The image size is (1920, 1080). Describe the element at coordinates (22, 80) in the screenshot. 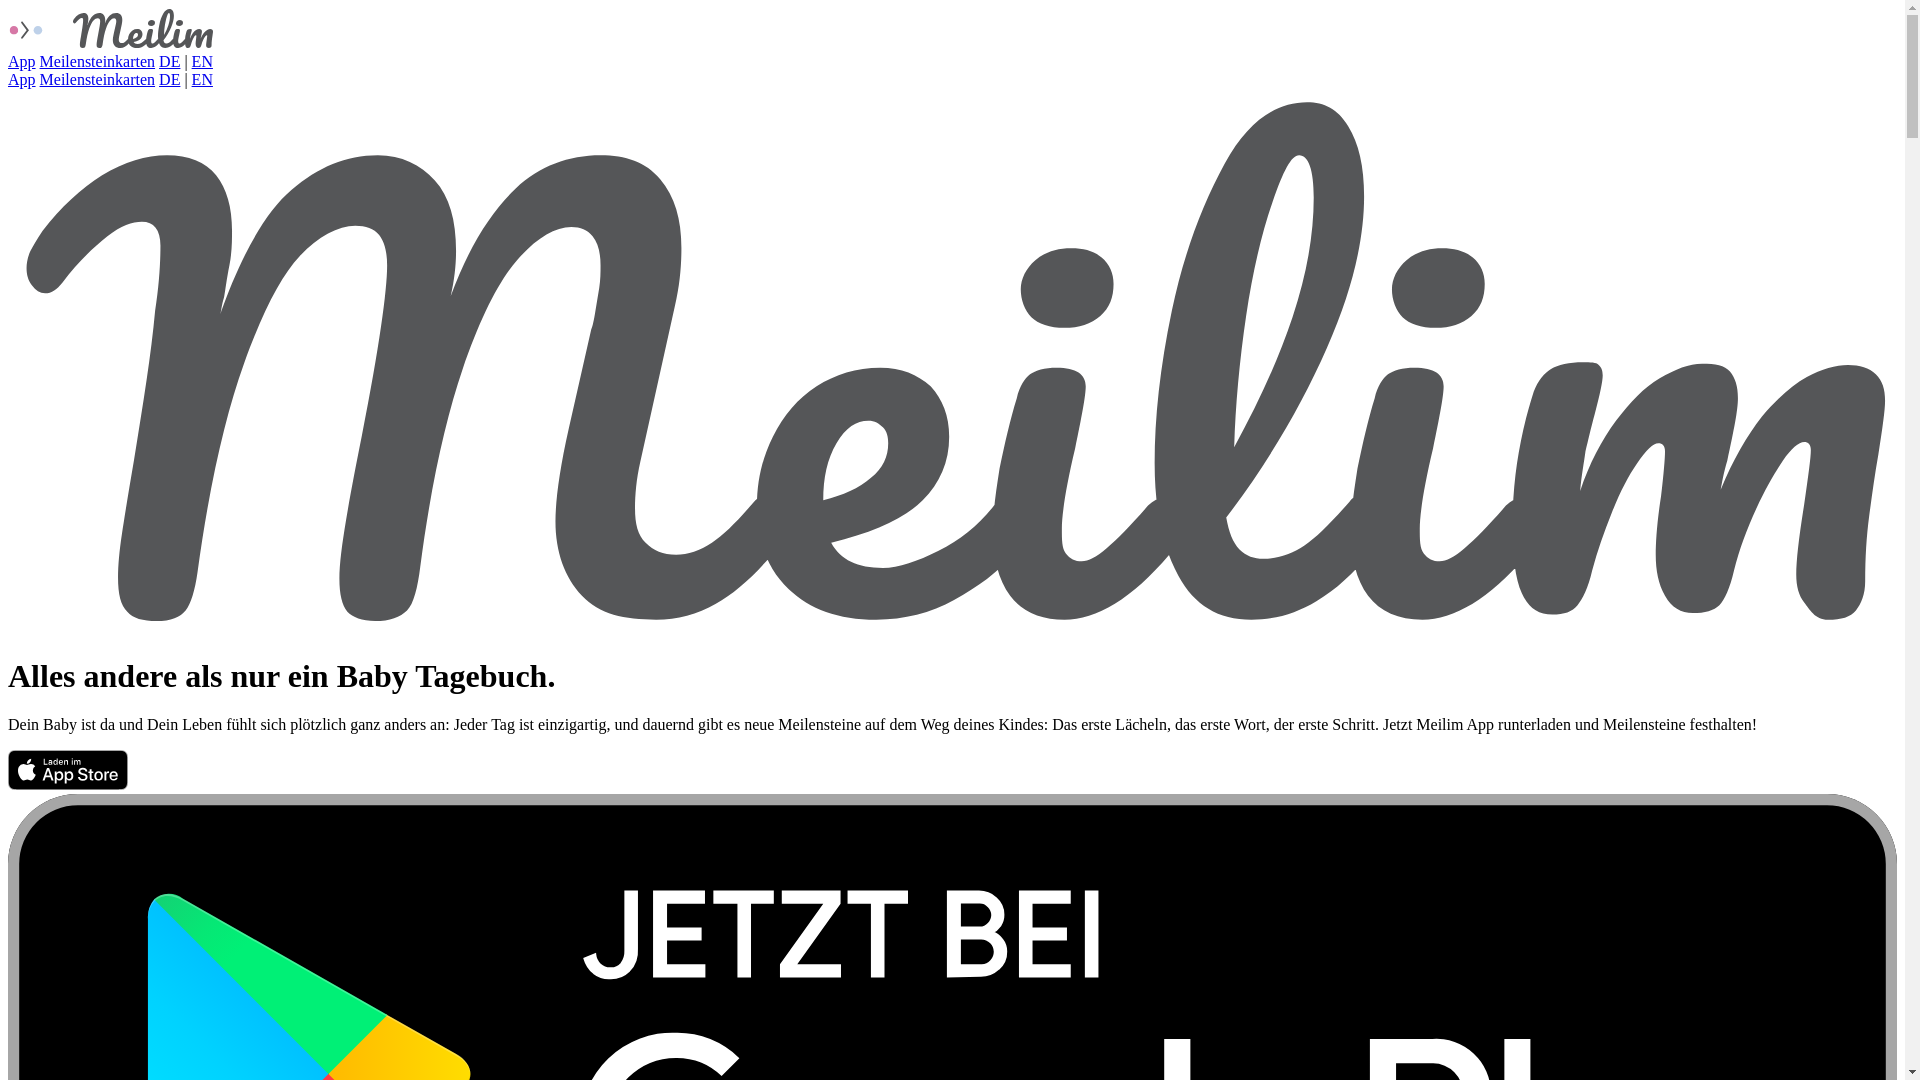

I see `App` at that location.